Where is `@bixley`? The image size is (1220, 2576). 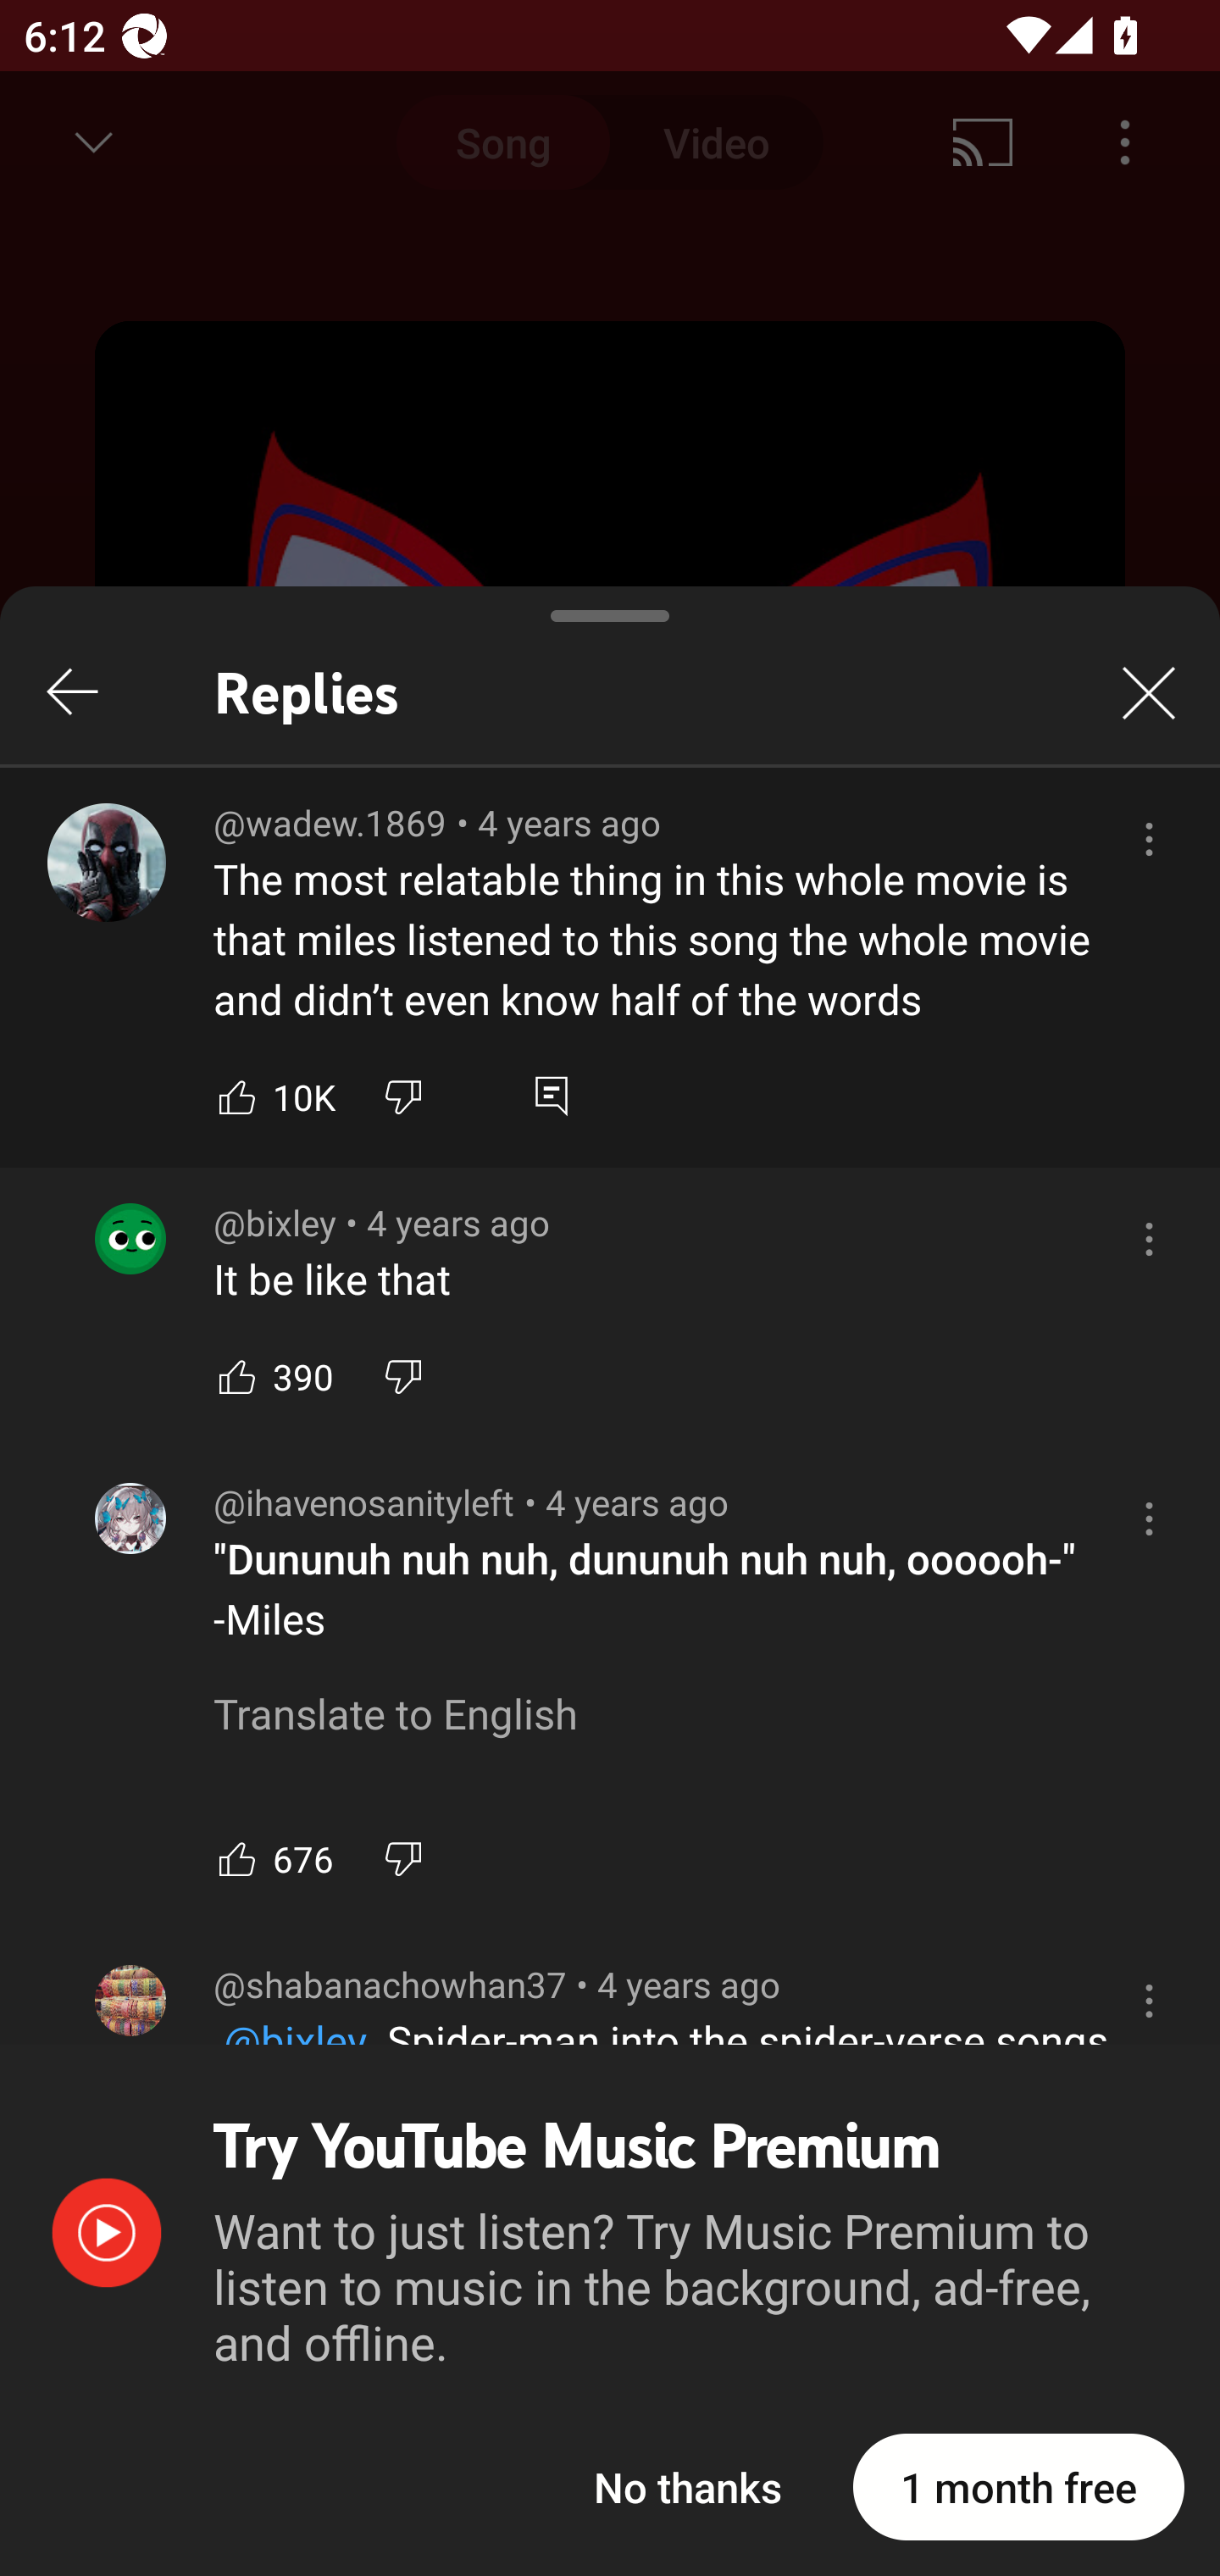 @bixley is located at coordinates (130, 1239).